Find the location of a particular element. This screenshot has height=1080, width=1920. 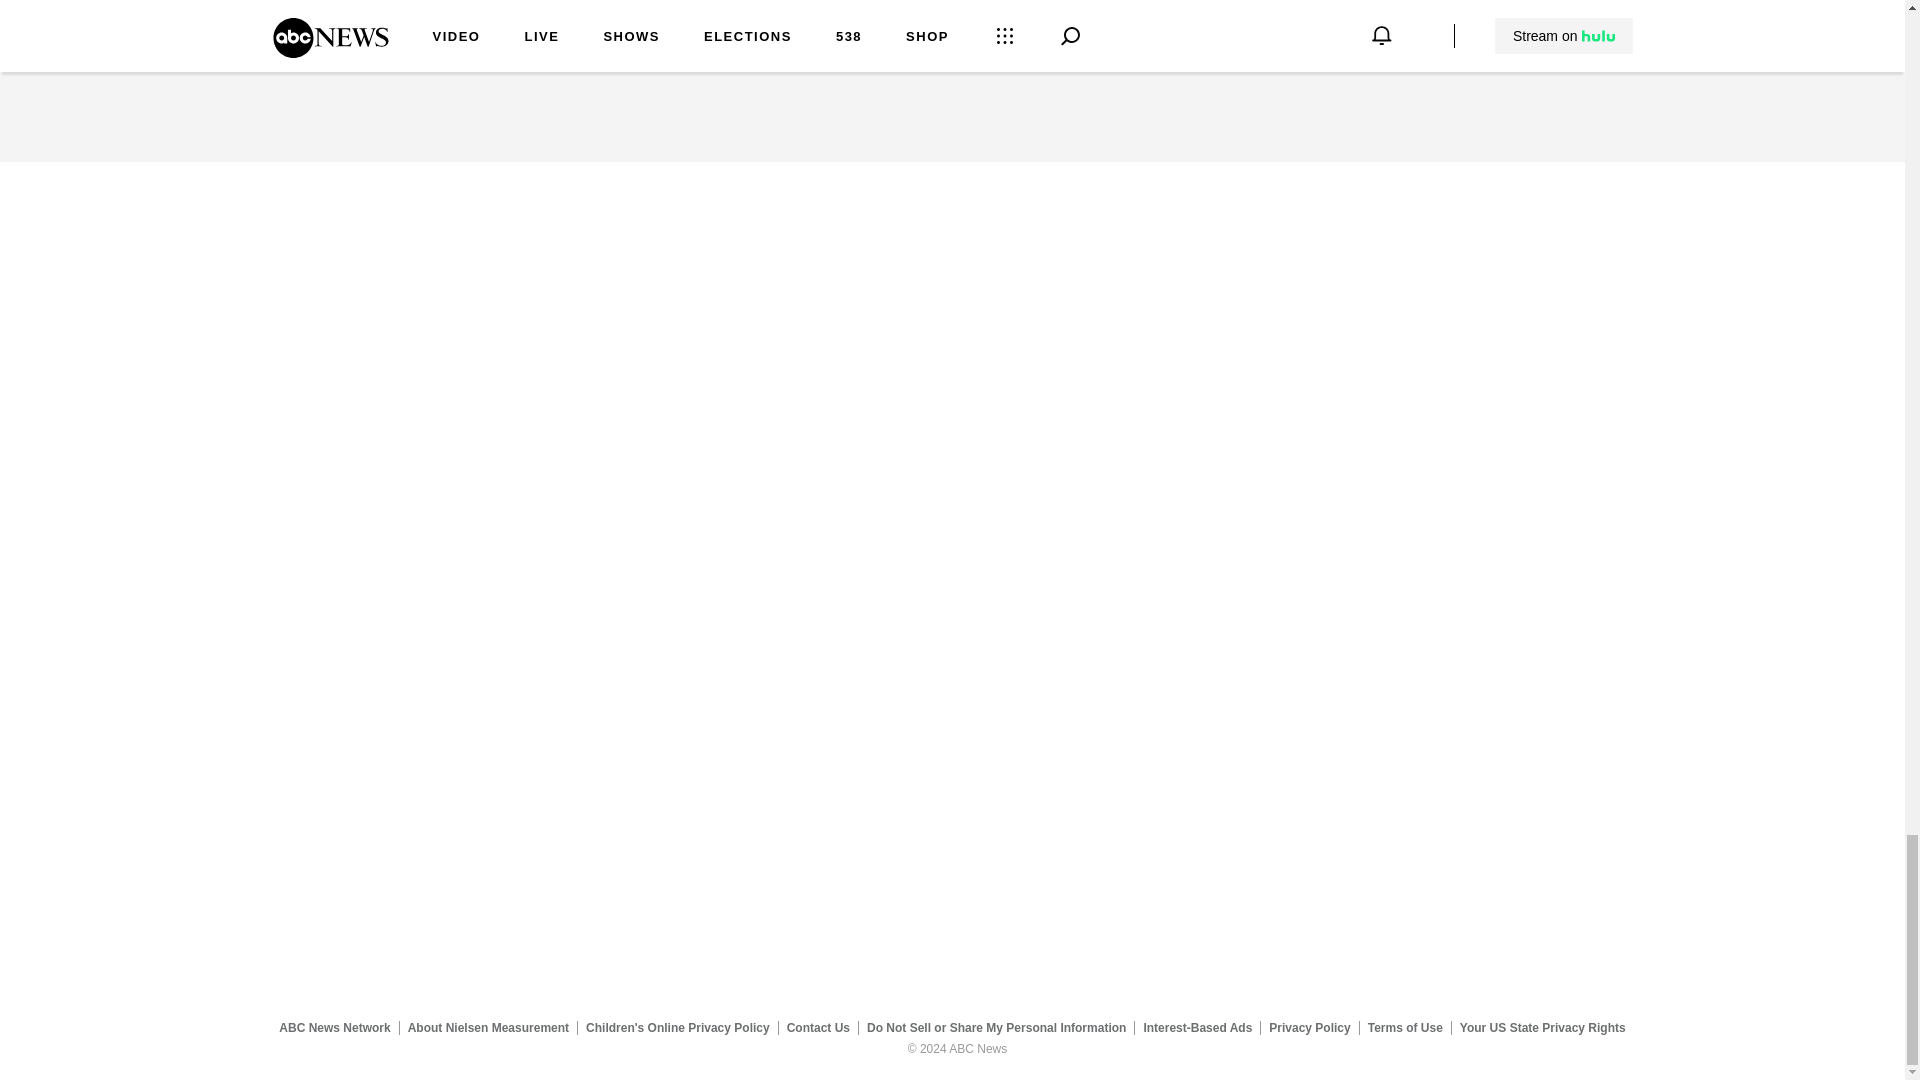

Children's Online Privacy Policy is located at coordinates (678, 1027).